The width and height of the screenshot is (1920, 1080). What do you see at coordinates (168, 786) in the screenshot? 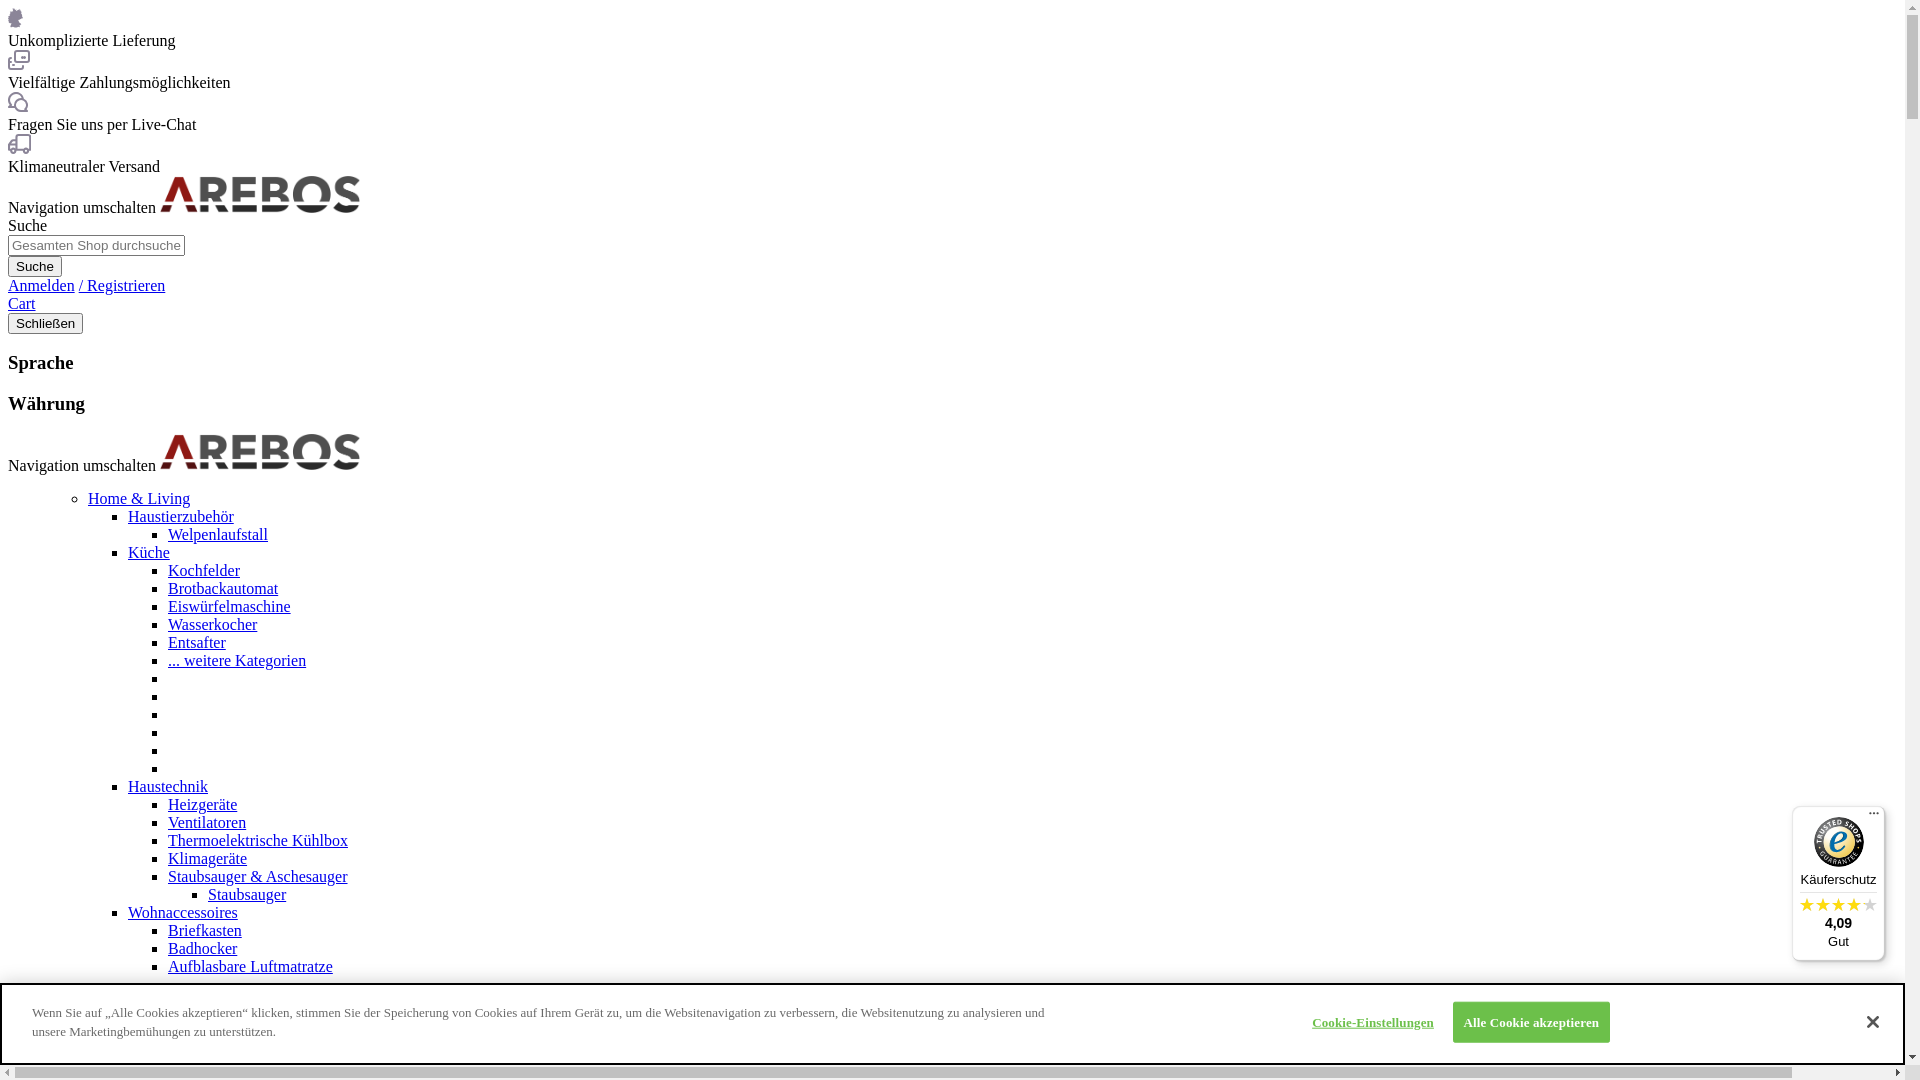
I see `Haustechnik` at bounding box center [168, 786].